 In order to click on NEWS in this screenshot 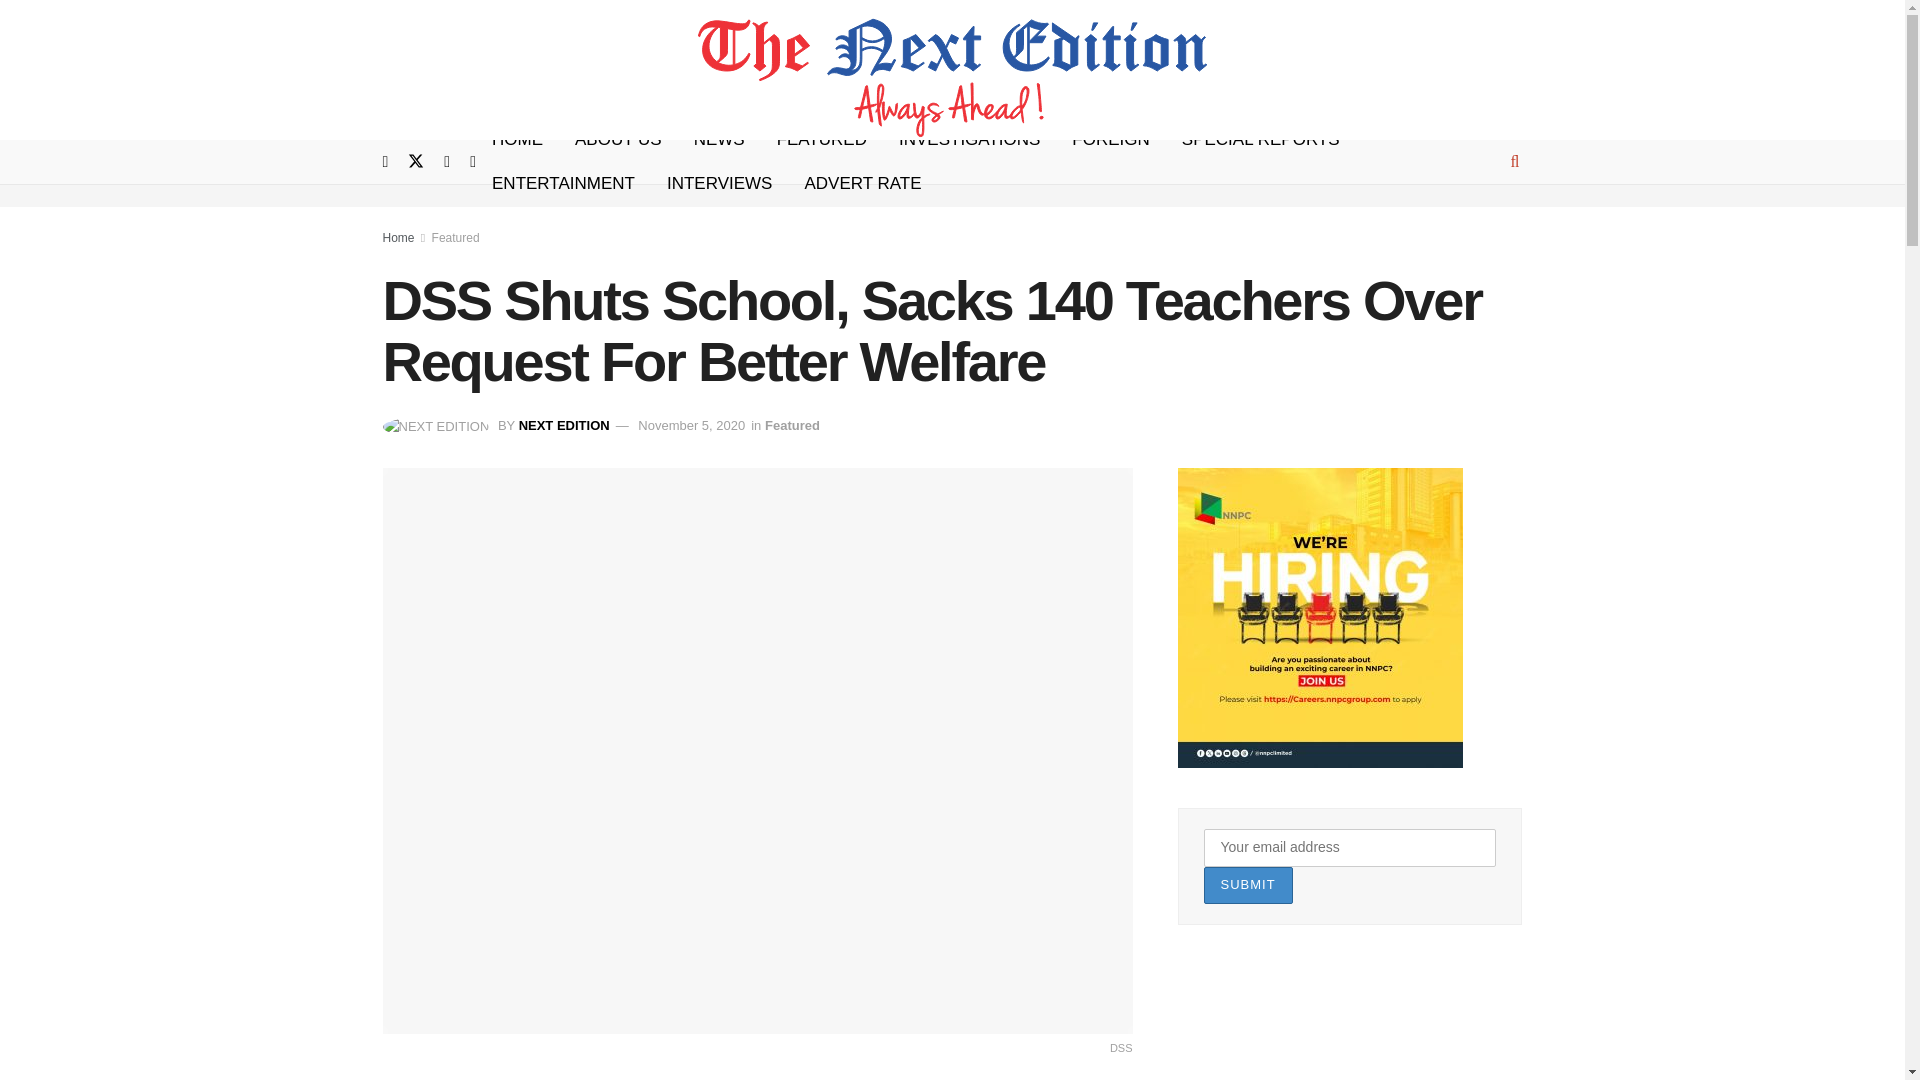, I will do `click(718, 140)`.